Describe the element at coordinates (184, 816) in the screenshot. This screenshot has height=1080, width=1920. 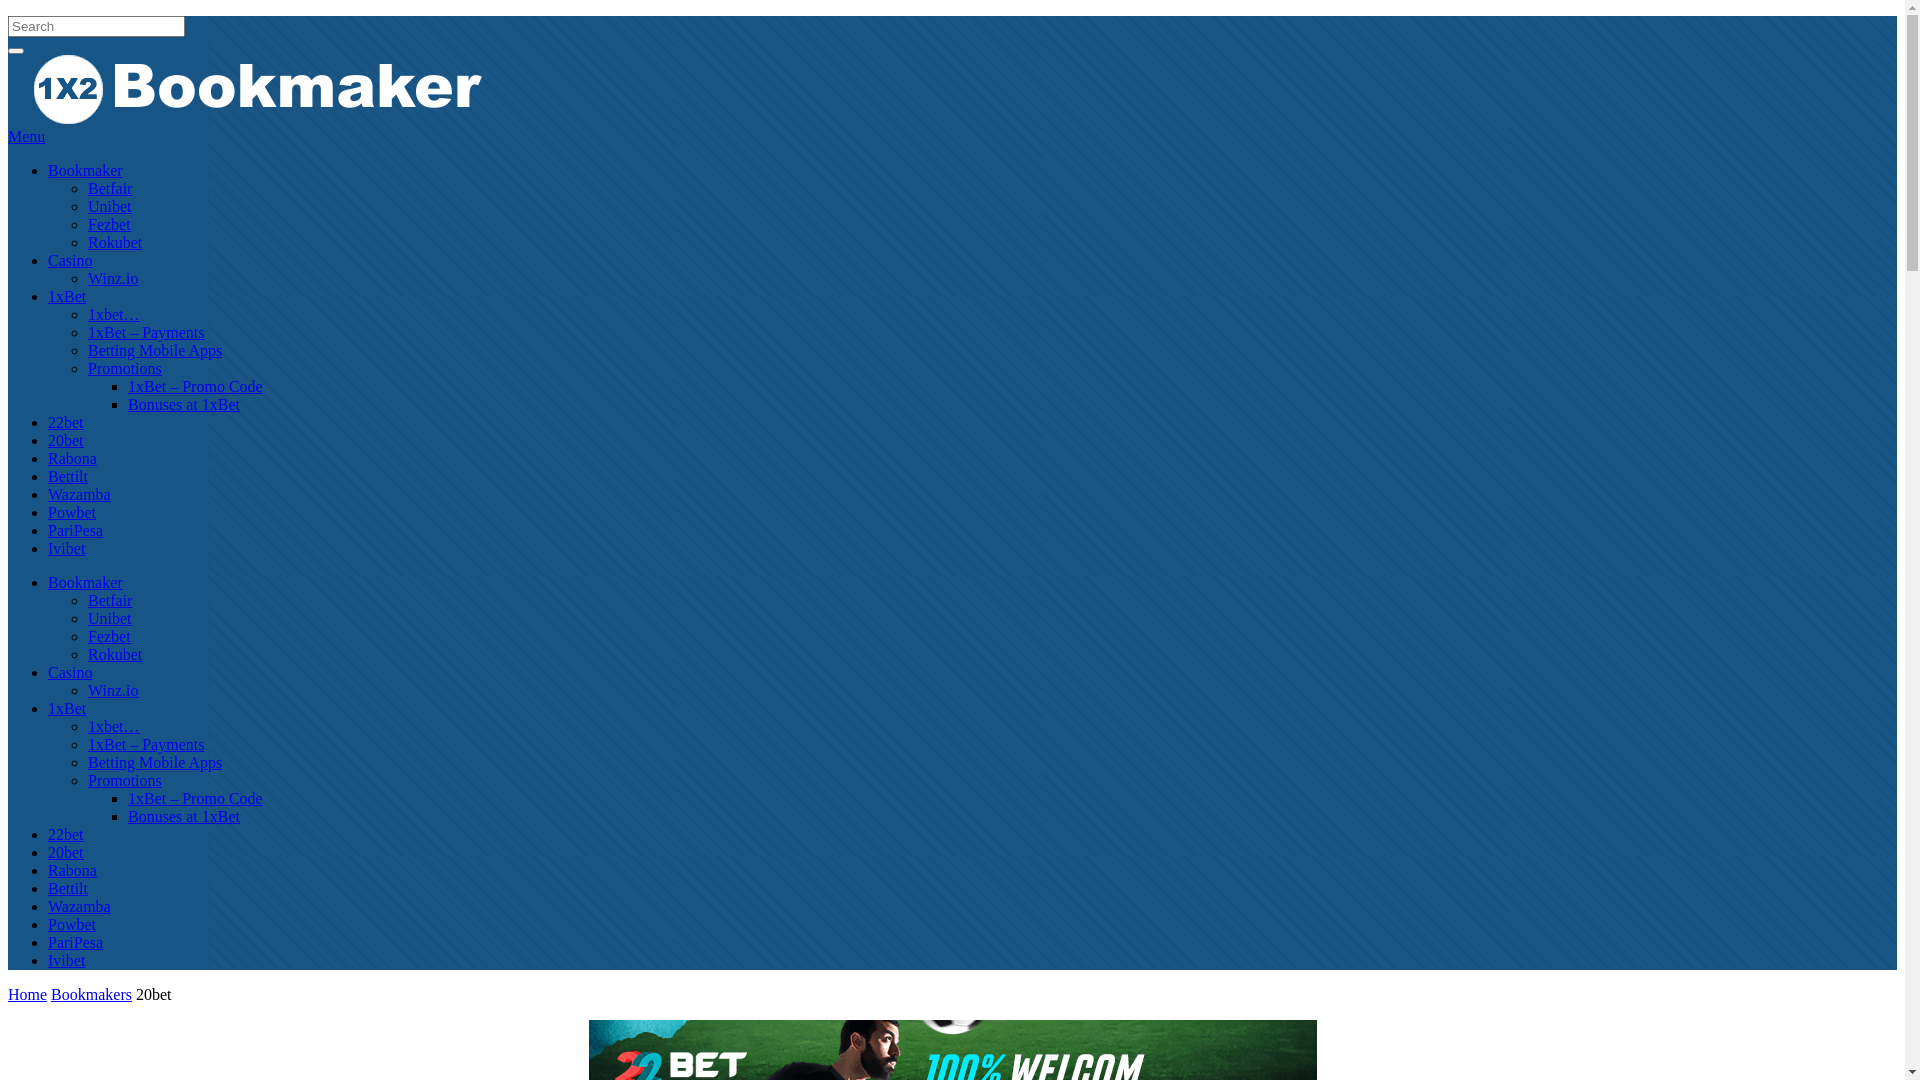
I see `Bonuses at 1xBet` at that location.